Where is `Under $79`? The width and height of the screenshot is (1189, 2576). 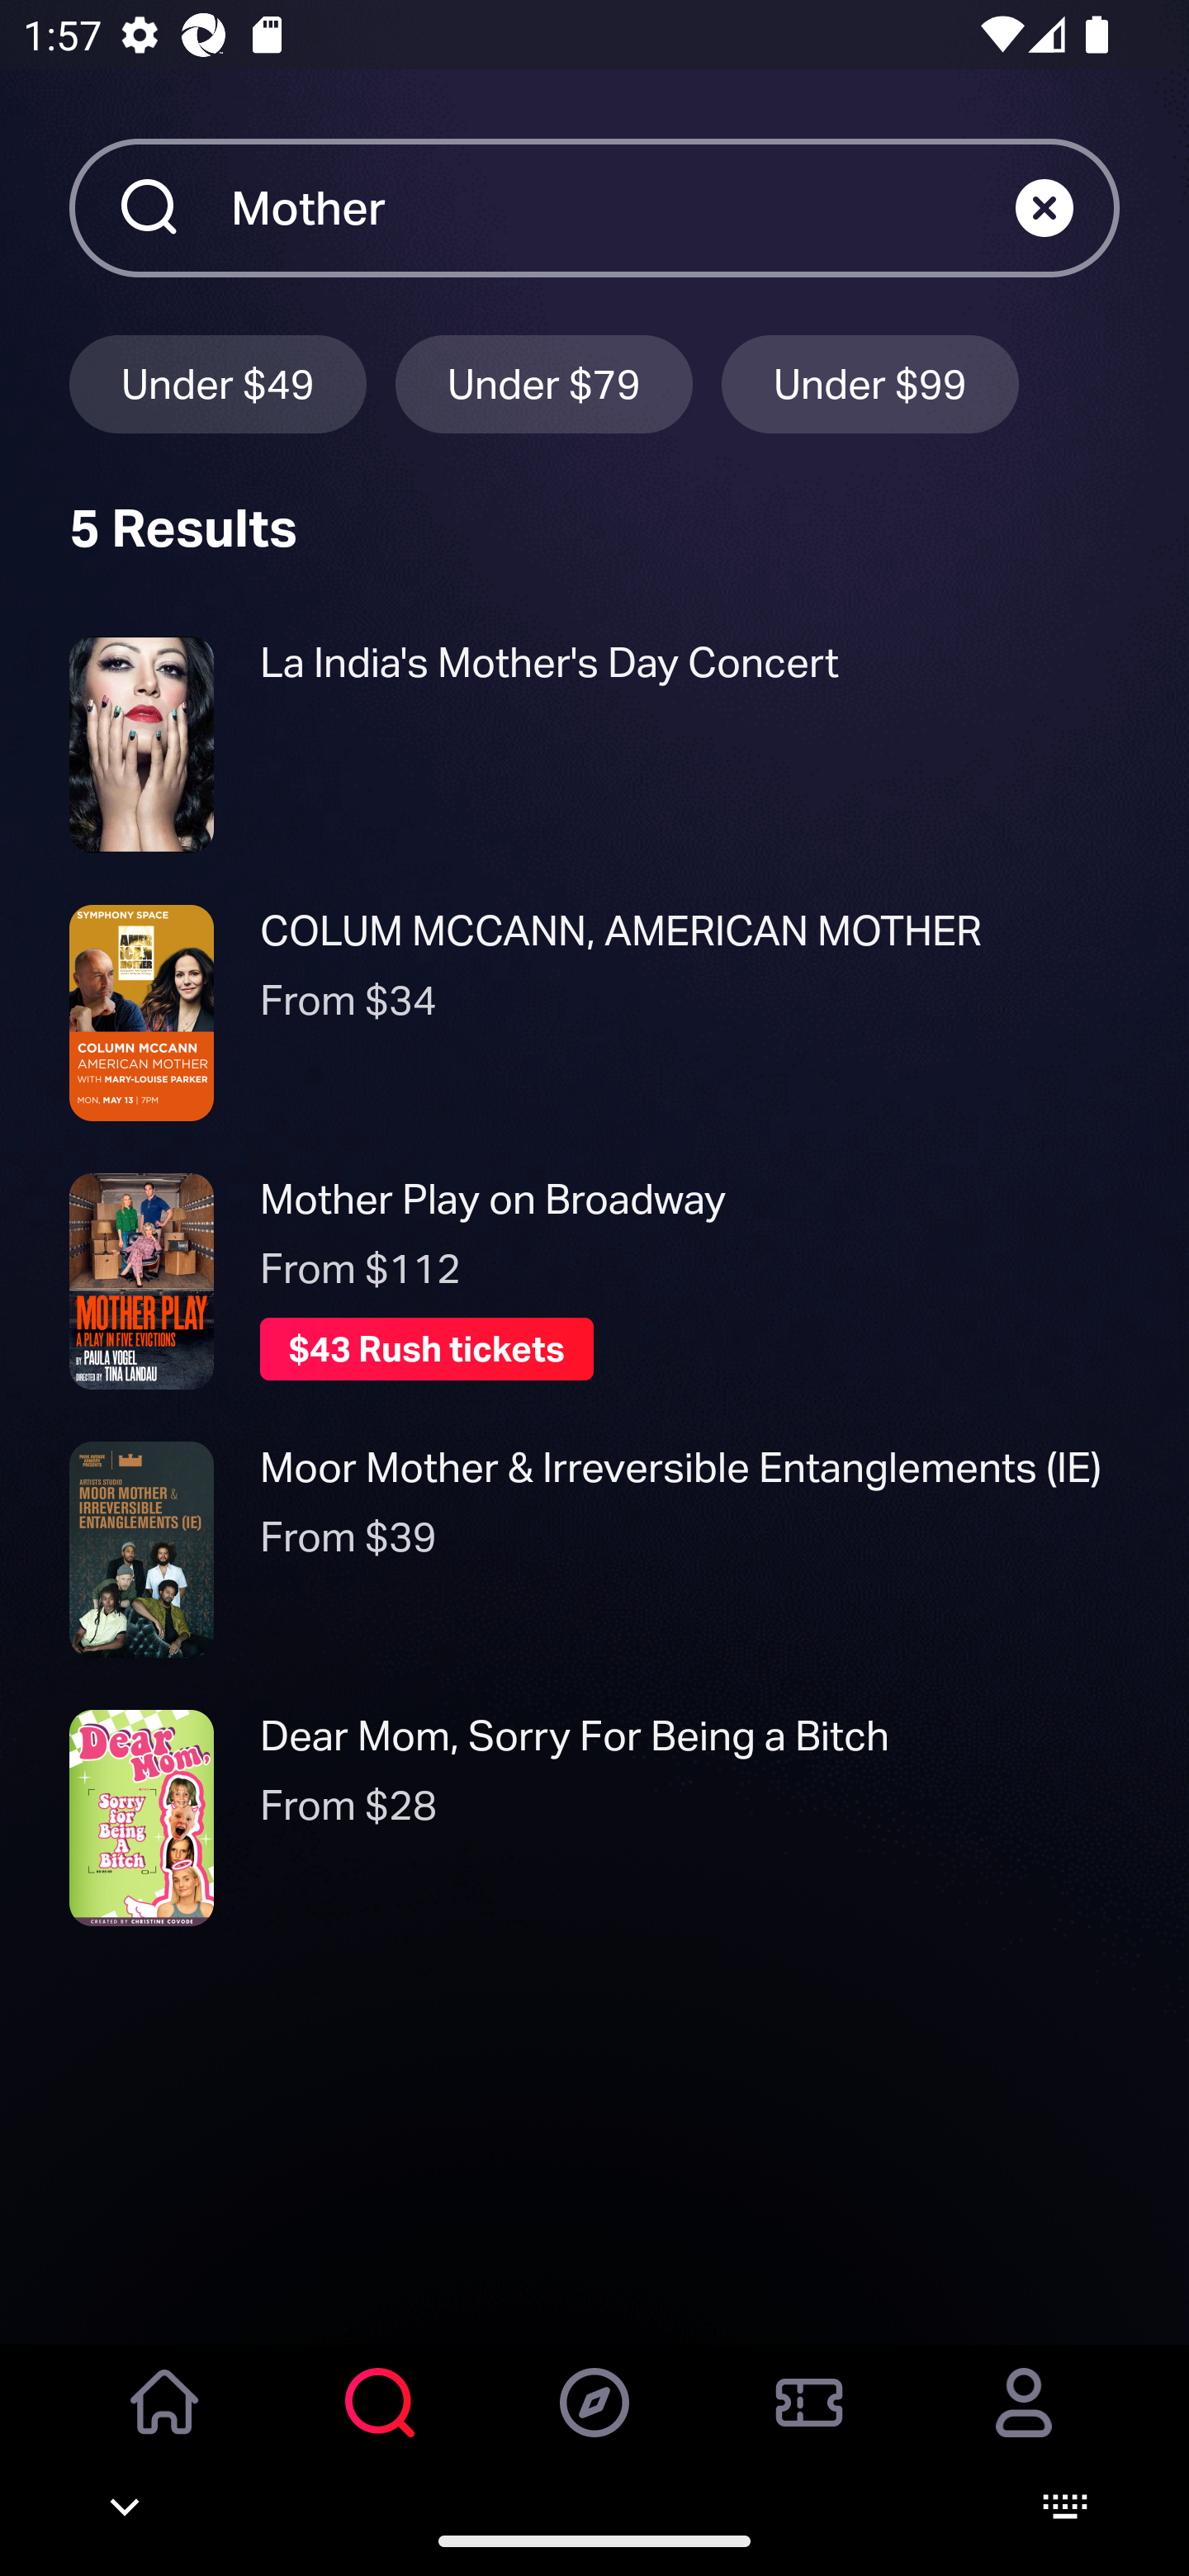
Under $79 is located at coordinates (544, 383).